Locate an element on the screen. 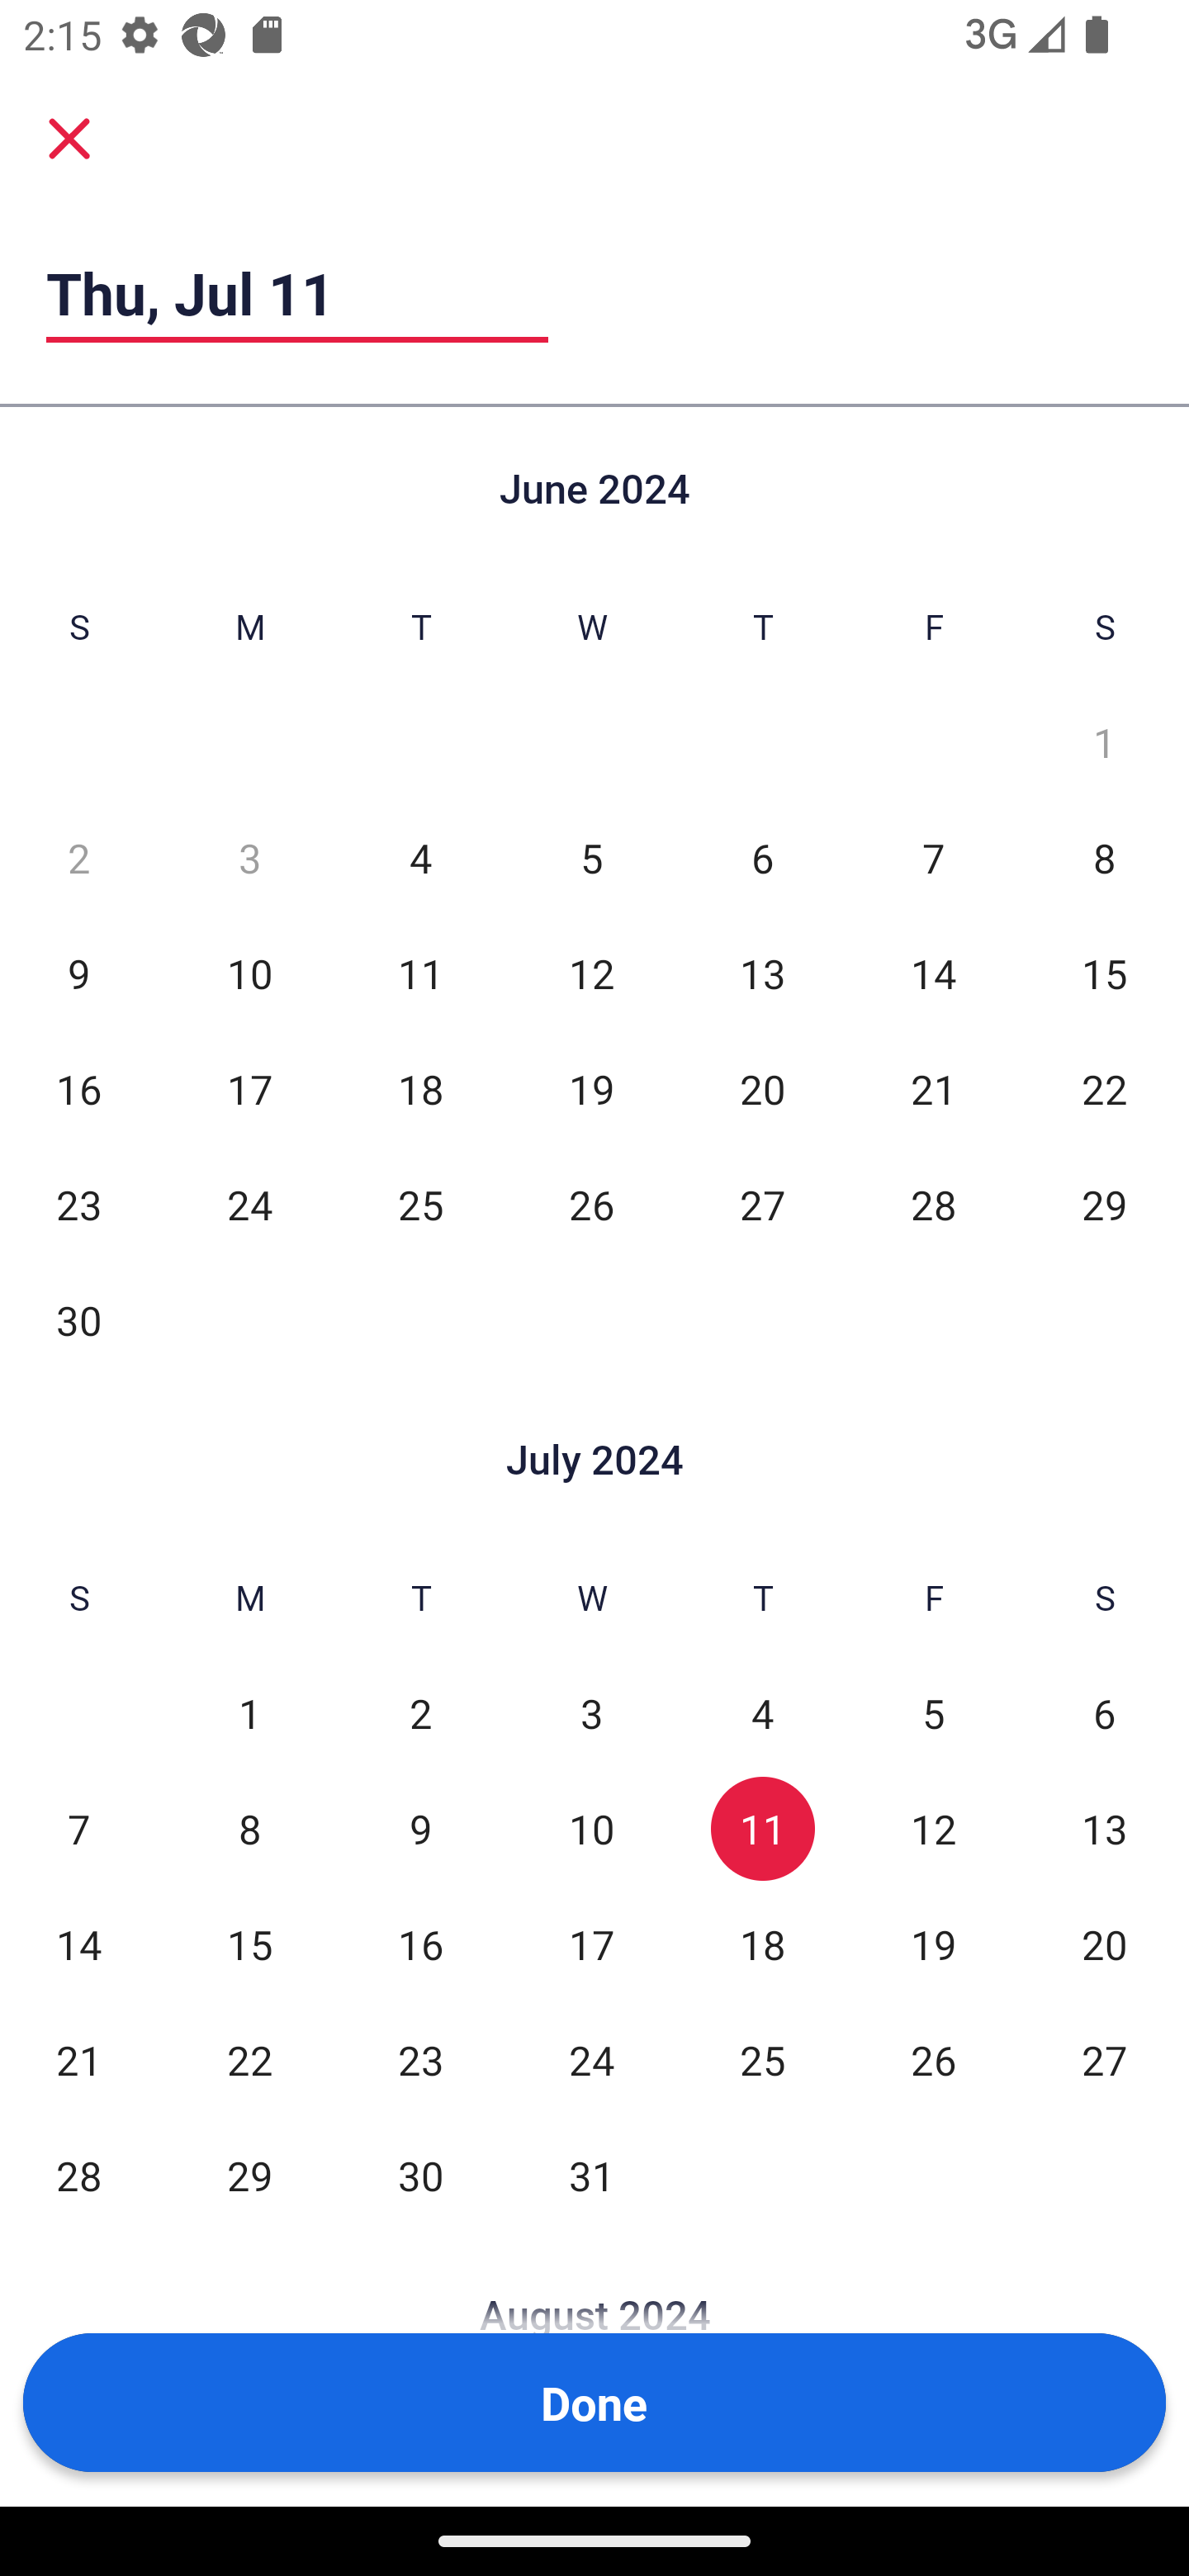 Image resolution: width=1189 pixels, height=2576 pixels. 13 Thu, Jun 13, Not Selected is located at coordinates (762, 973).